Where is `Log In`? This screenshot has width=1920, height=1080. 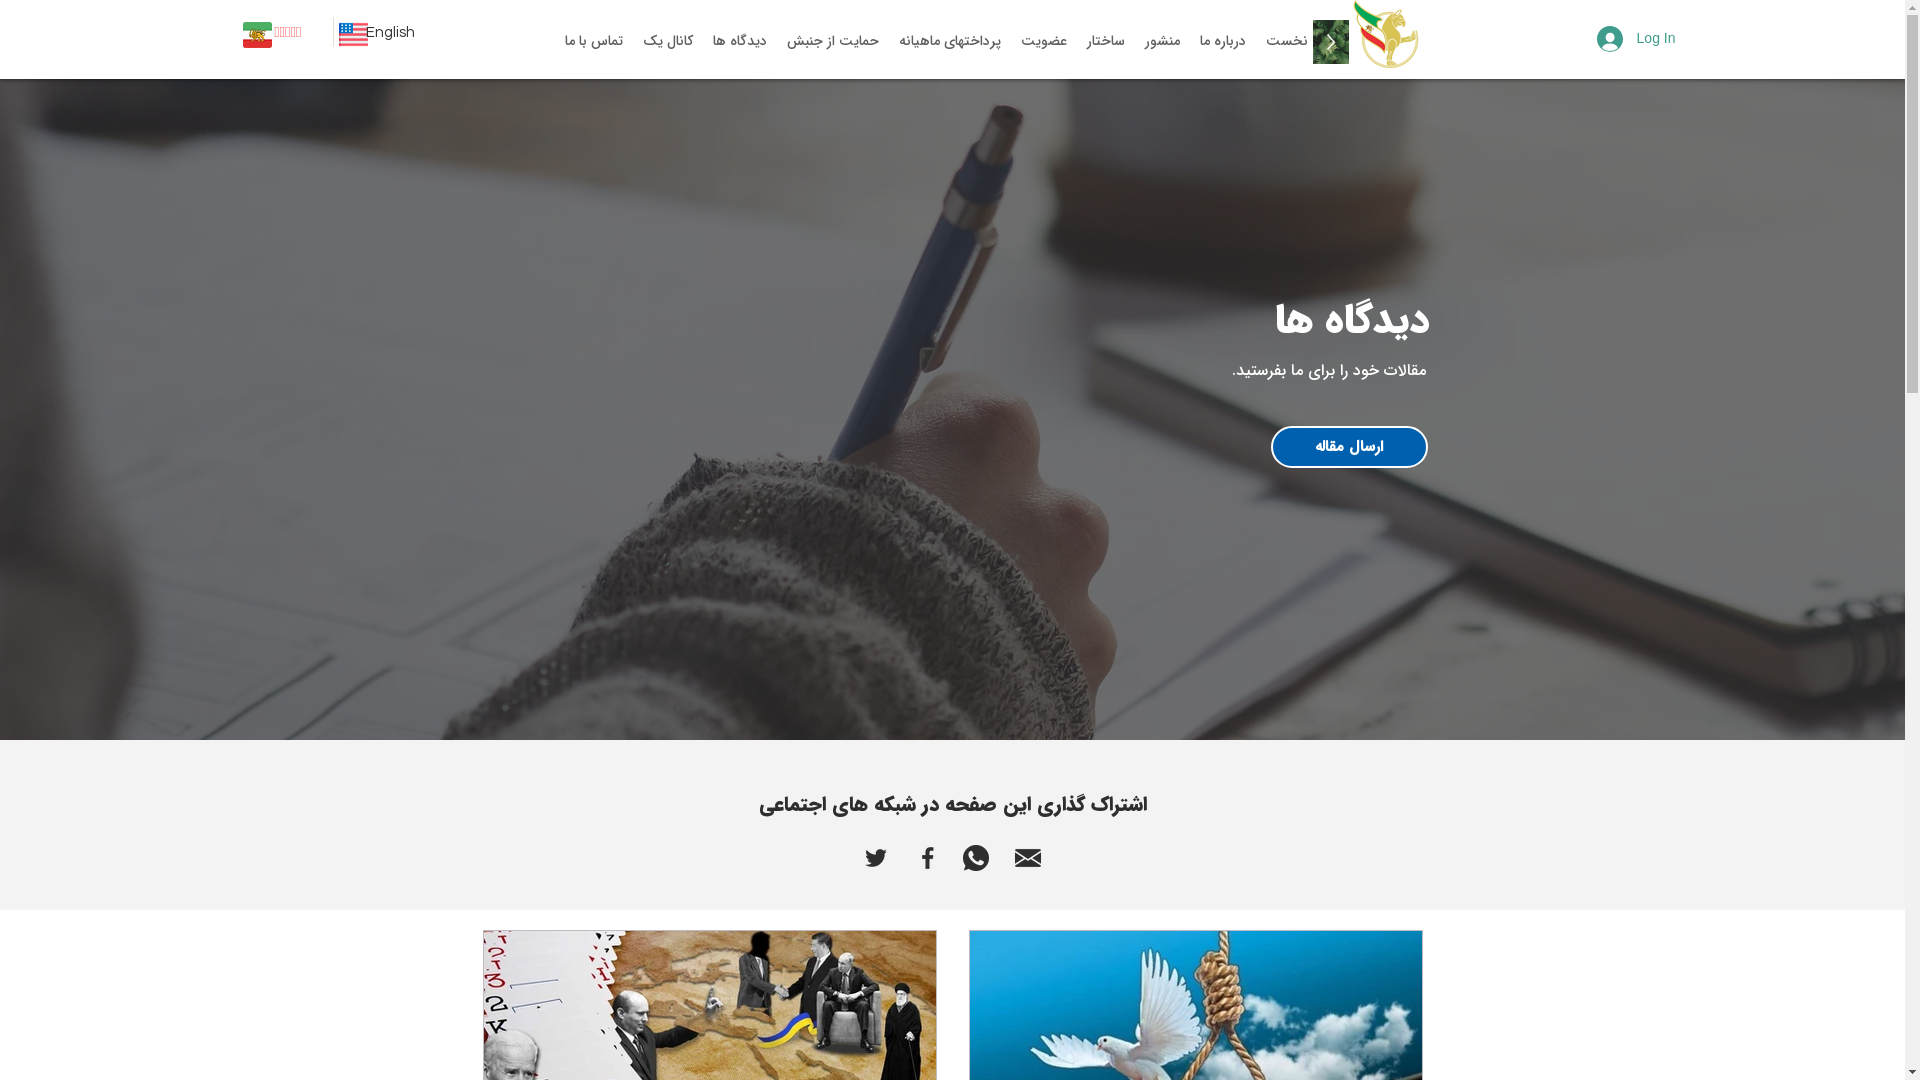
Log In is located at coordinates (1636, 39).